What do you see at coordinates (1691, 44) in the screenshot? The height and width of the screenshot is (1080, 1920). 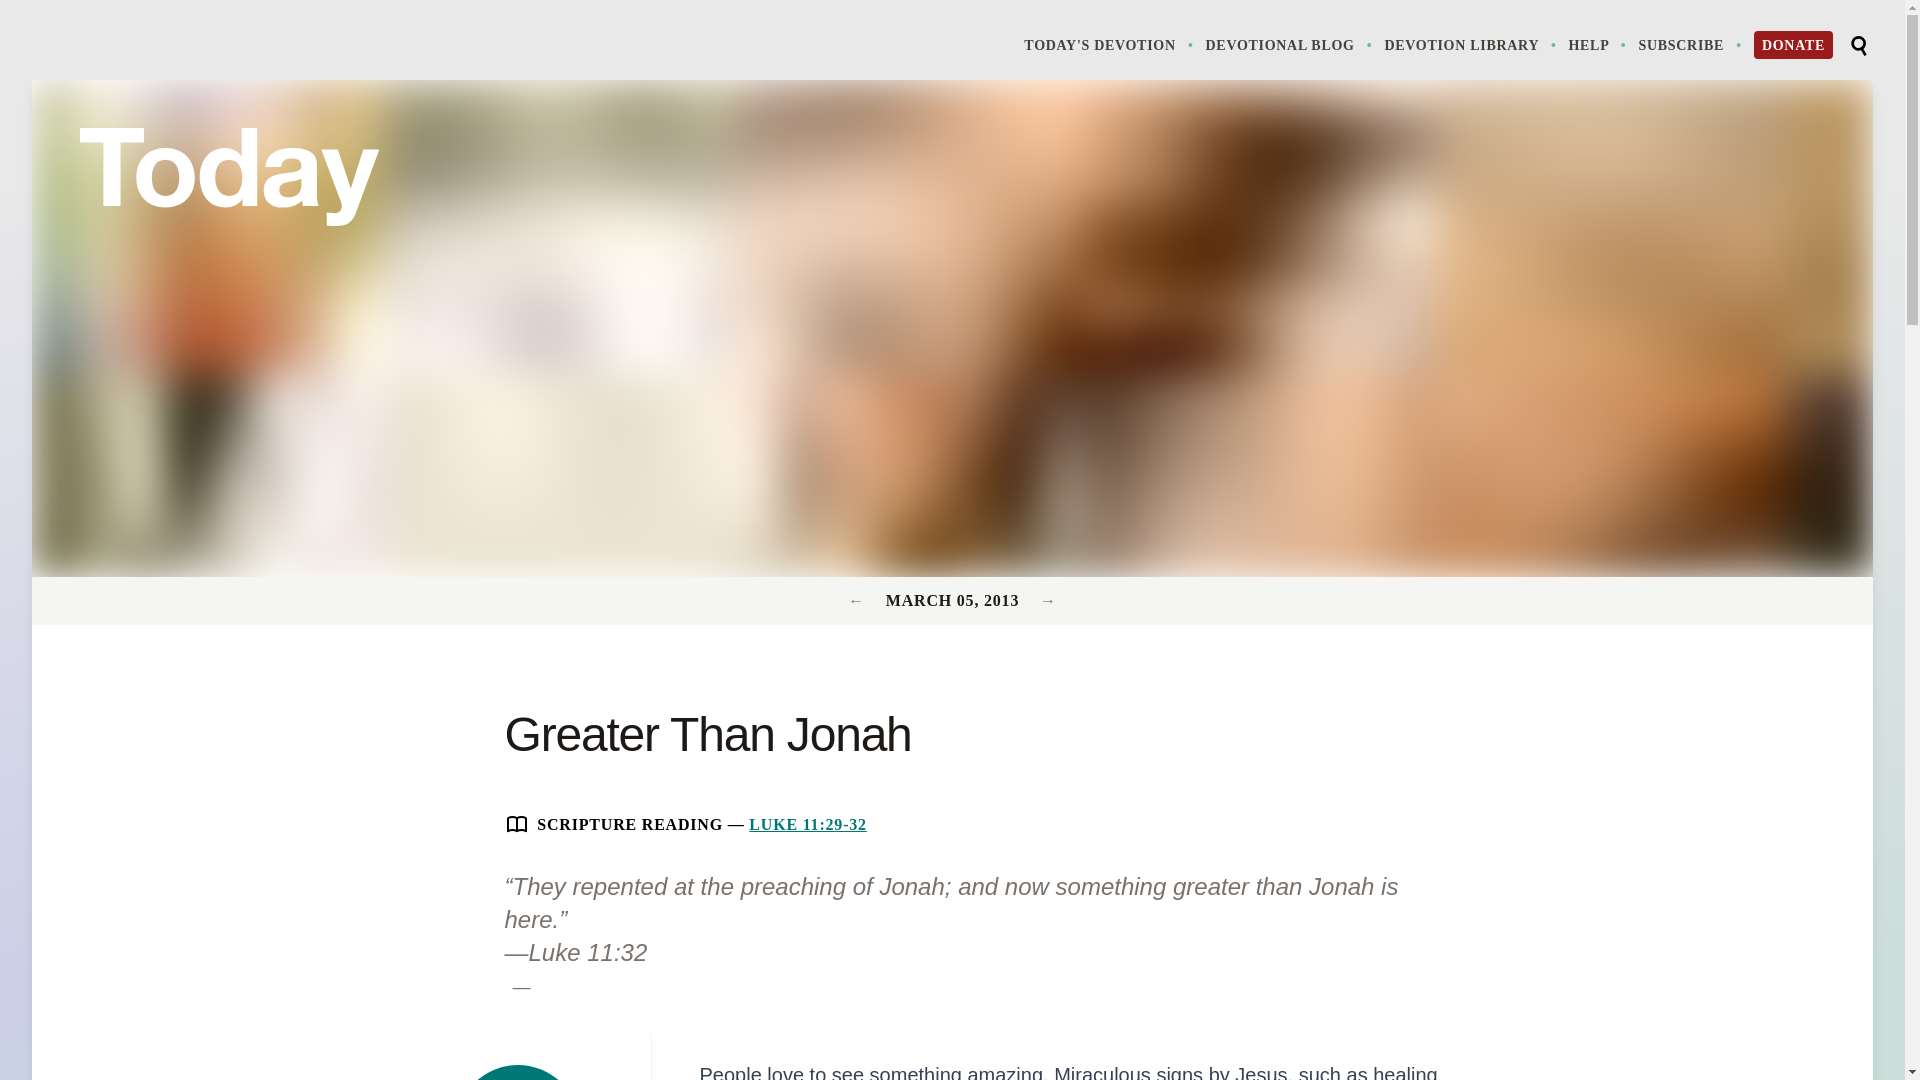 I see `SUBSCRIBE` at bounding box center [1691, 44].